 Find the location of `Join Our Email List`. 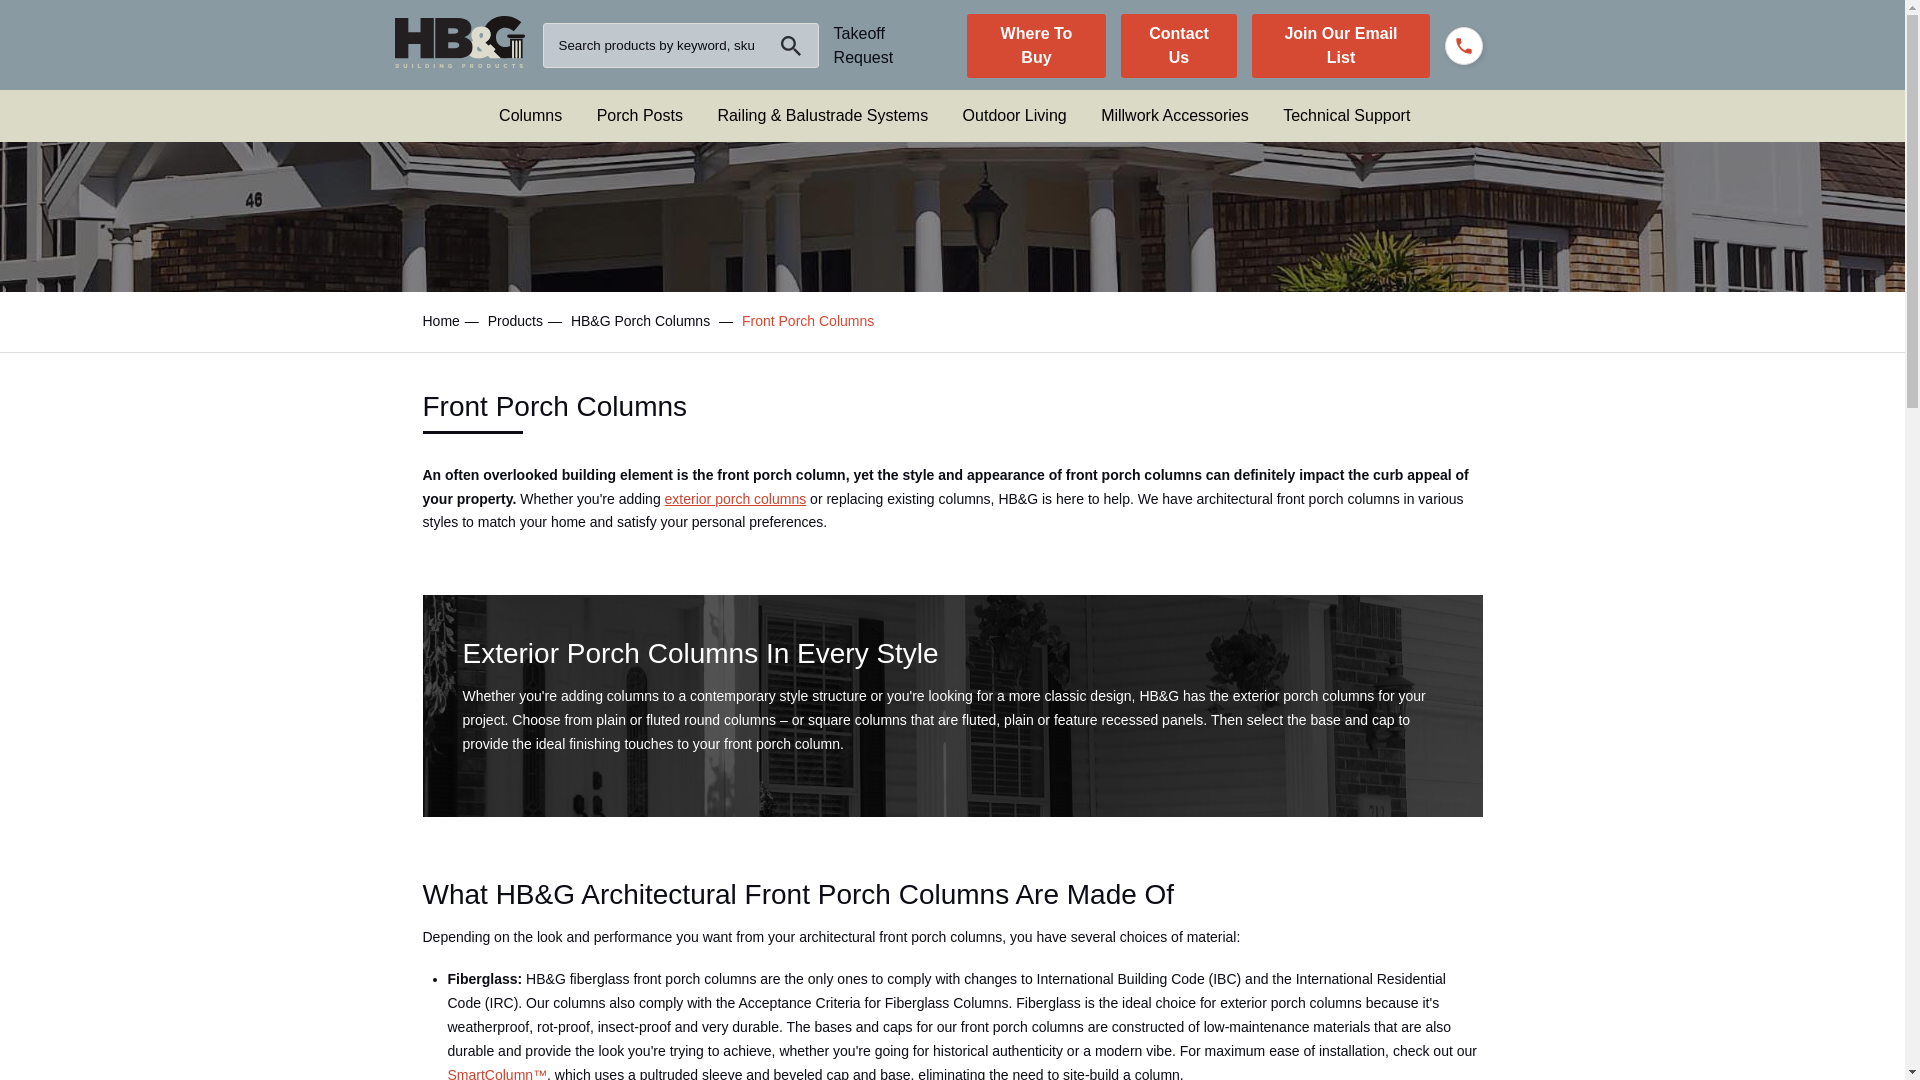

Join Our Email List is located at coordinates (1340, 46).